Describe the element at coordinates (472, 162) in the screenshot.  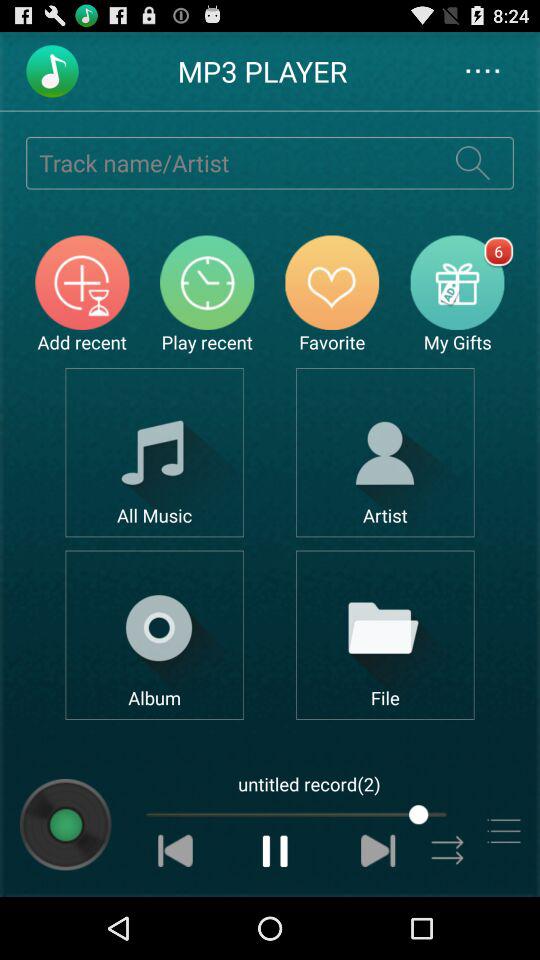
I see `submit search` at that location.